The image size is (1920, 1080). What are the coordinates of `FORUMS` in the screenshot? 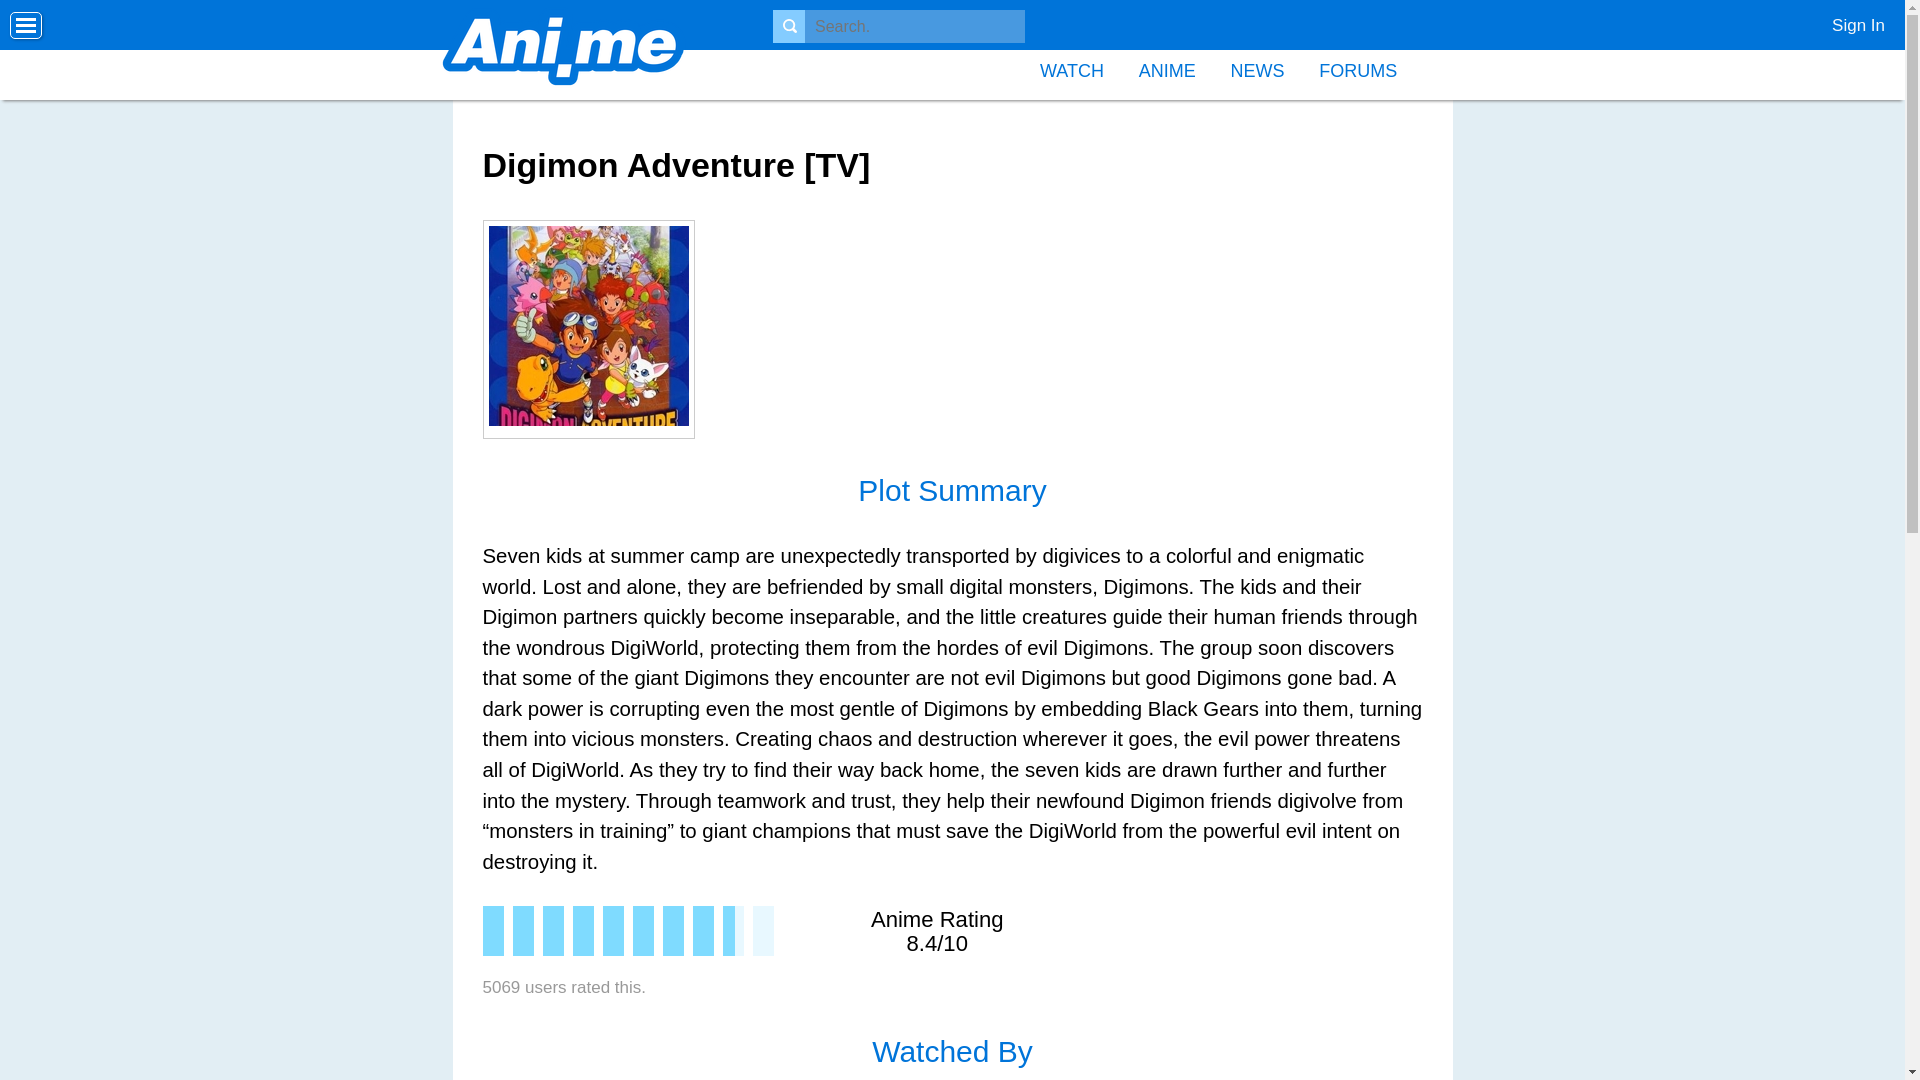 It's located at (1357, 68).